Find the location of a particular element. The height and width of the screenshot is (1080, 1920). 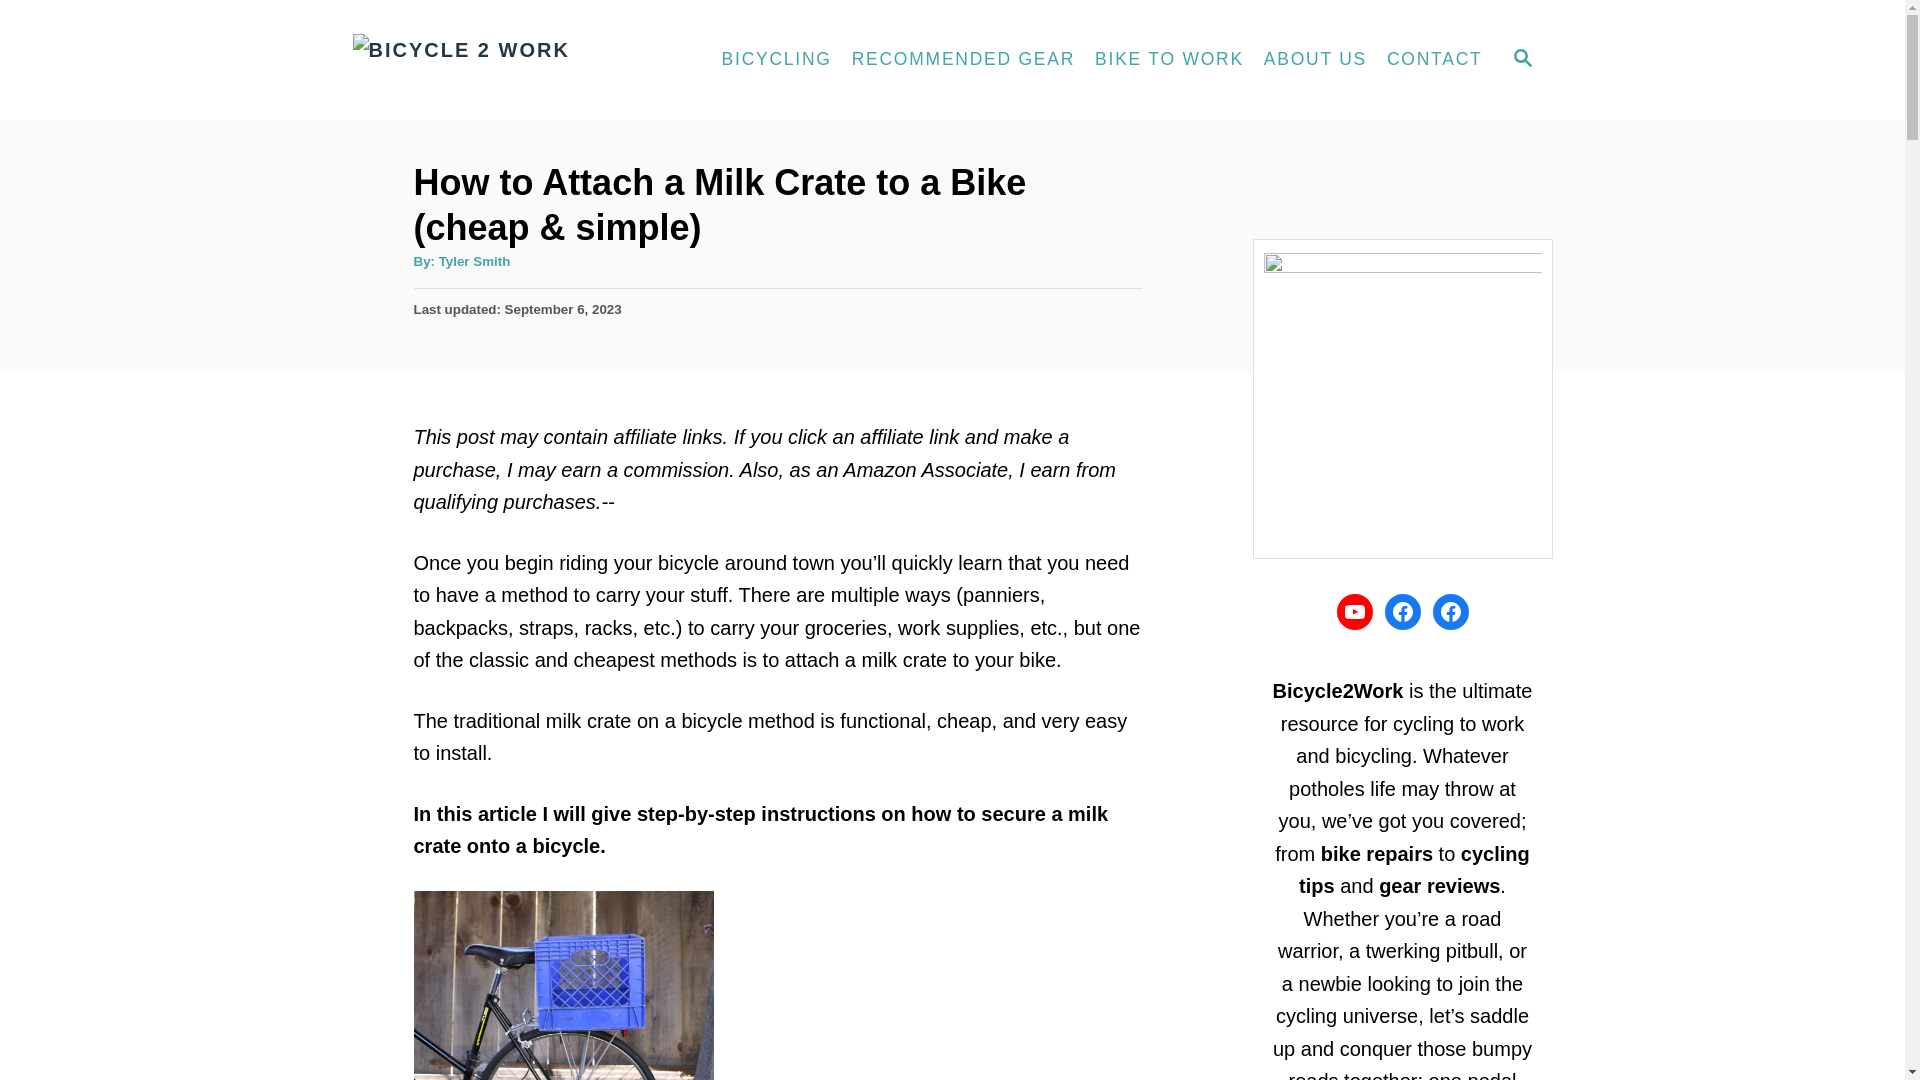

Facebook is located at coordinates (1402, 612).